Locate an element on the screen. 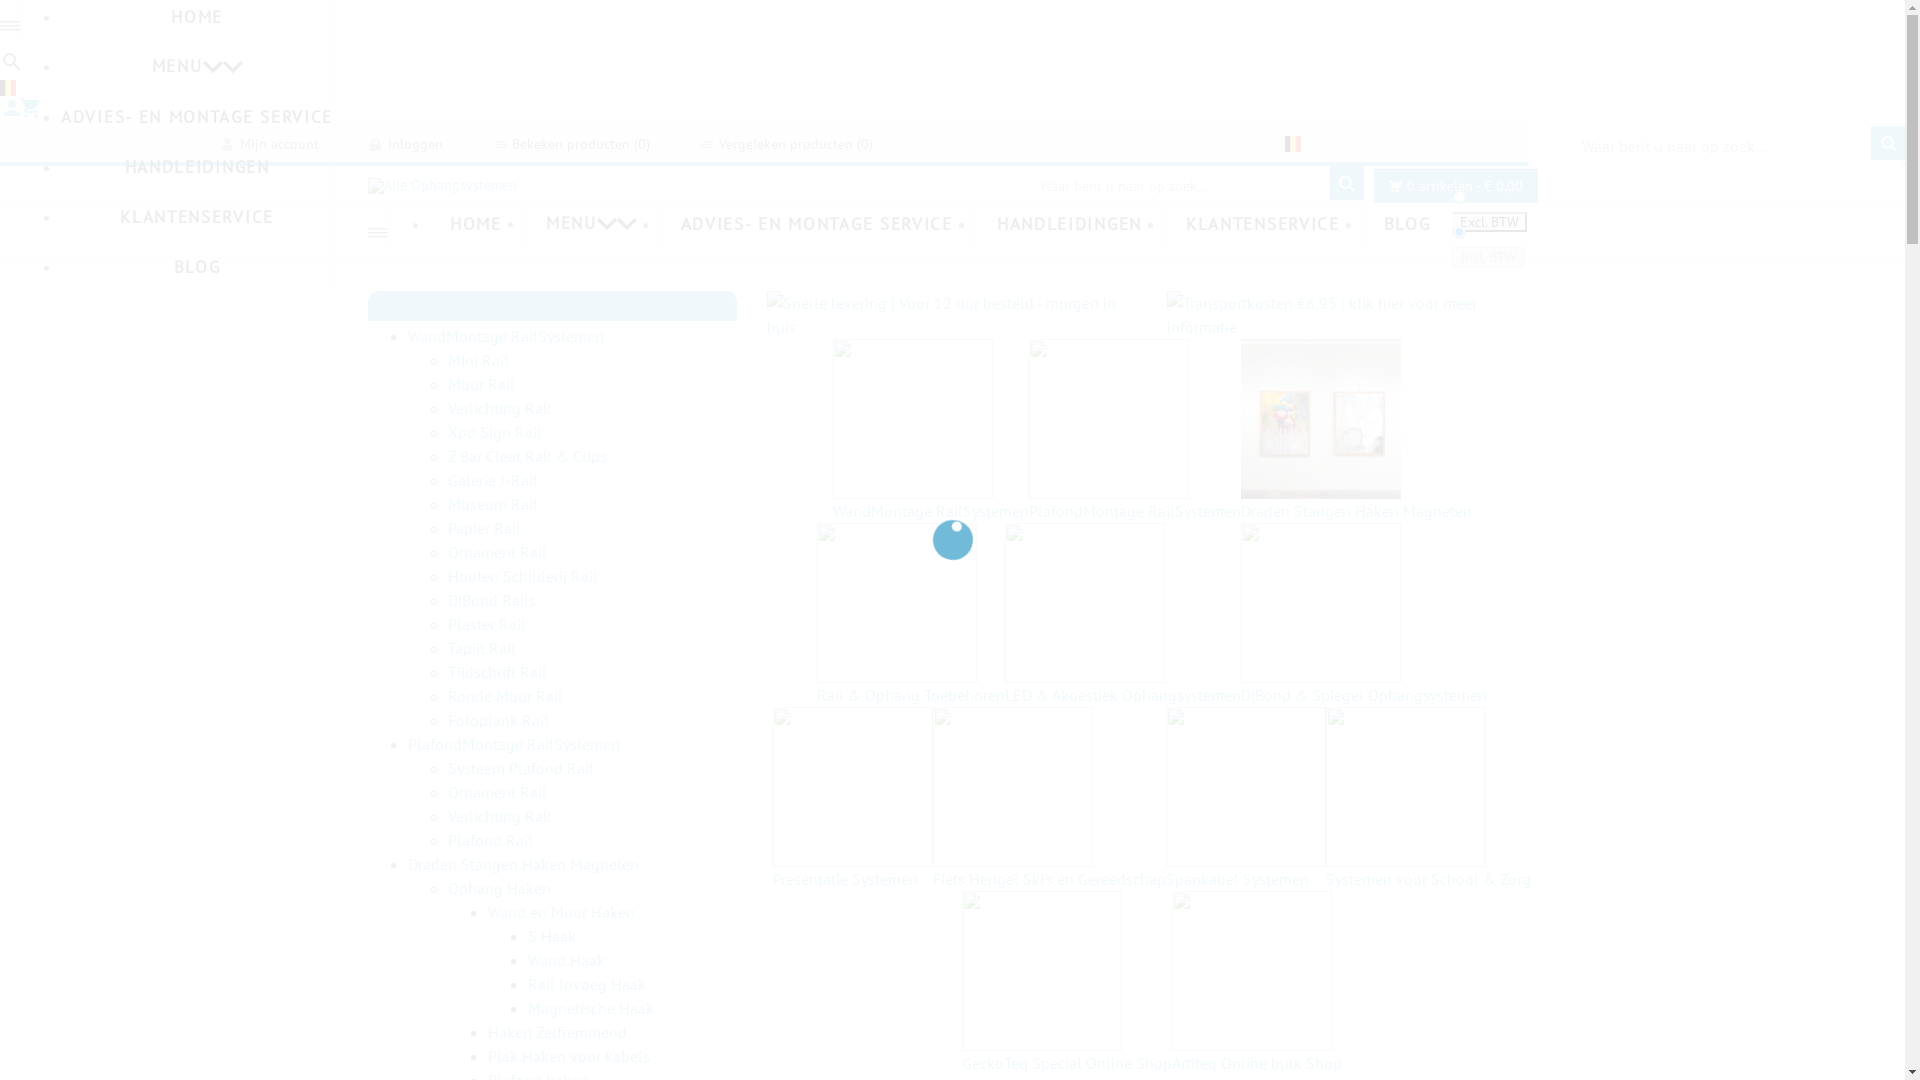 Image resolution: width=1920 pixels, height=1080 pixels. KLANTENSERVICE is located at coordinates (1262, 224).